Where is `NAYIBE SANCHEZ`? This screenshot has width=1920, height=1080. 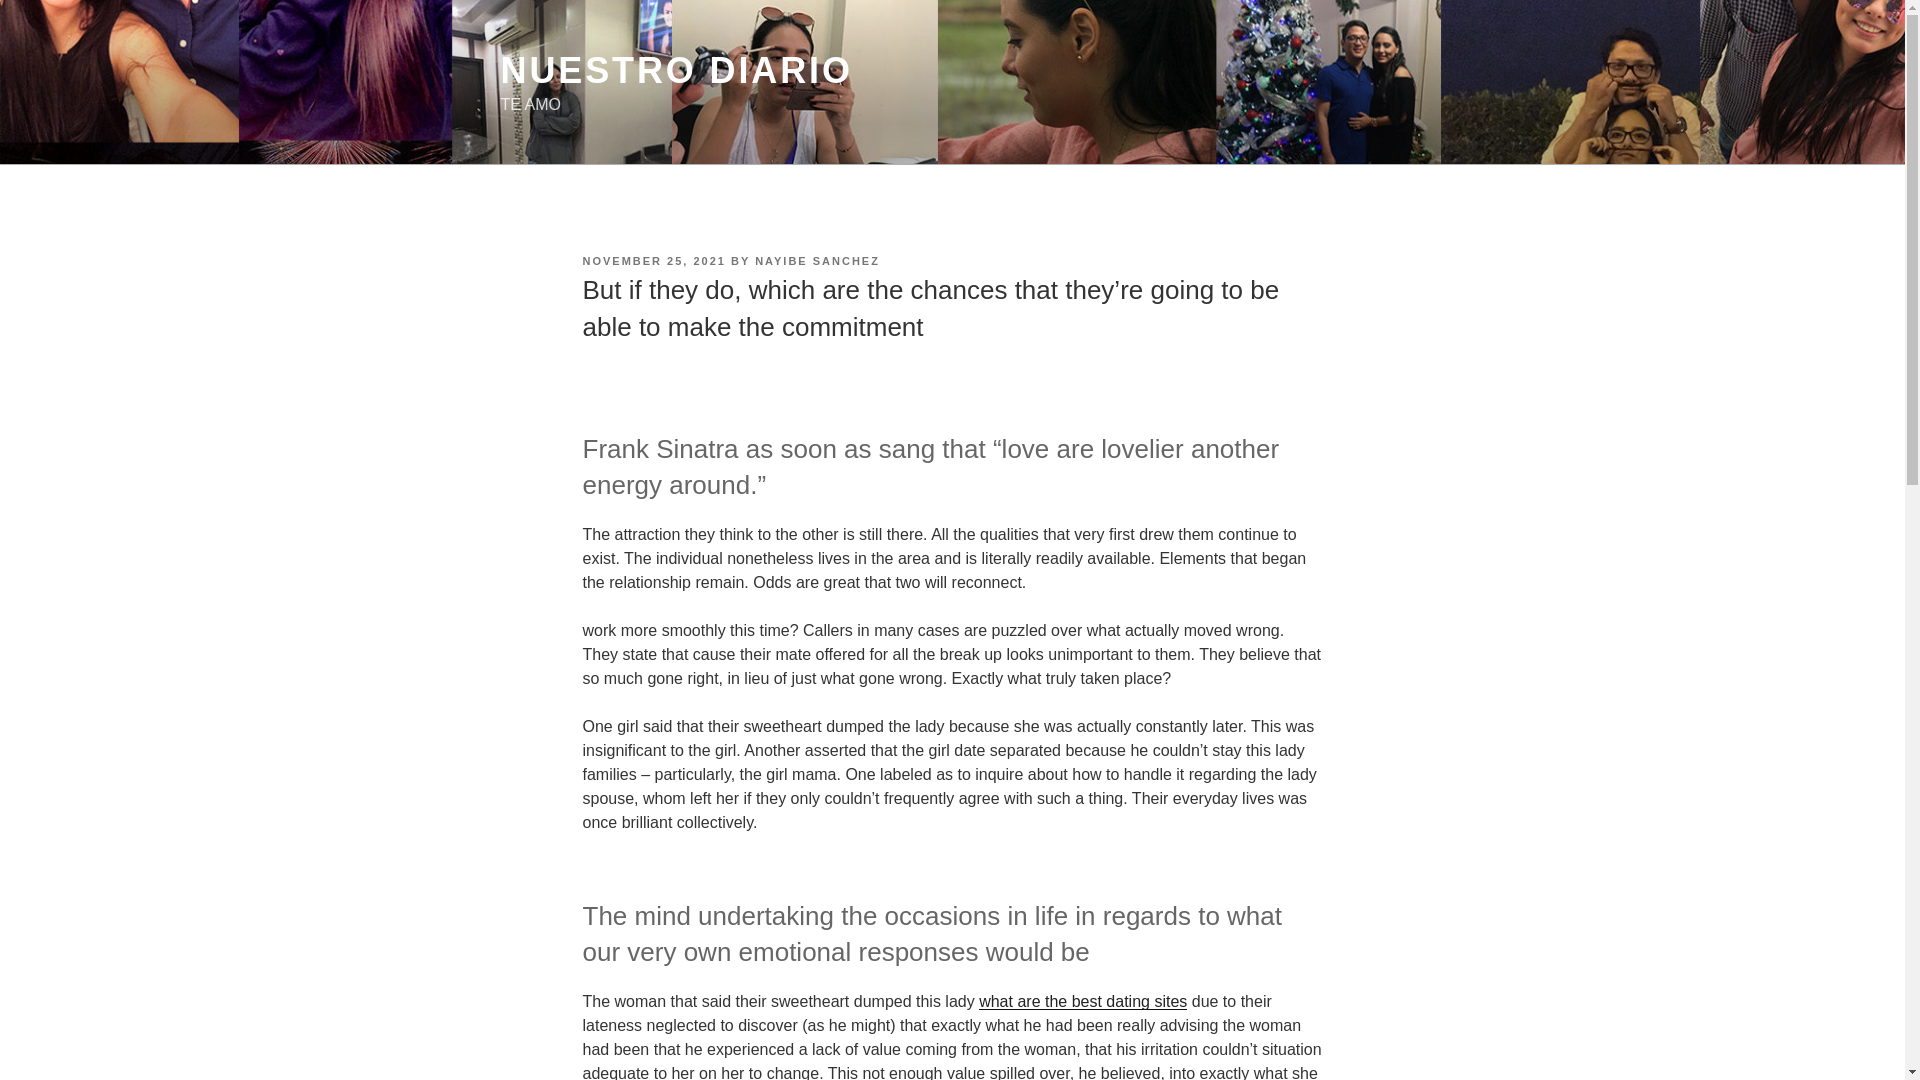 NAYIBE SANCHEZ is located at coordinates (816, 260).